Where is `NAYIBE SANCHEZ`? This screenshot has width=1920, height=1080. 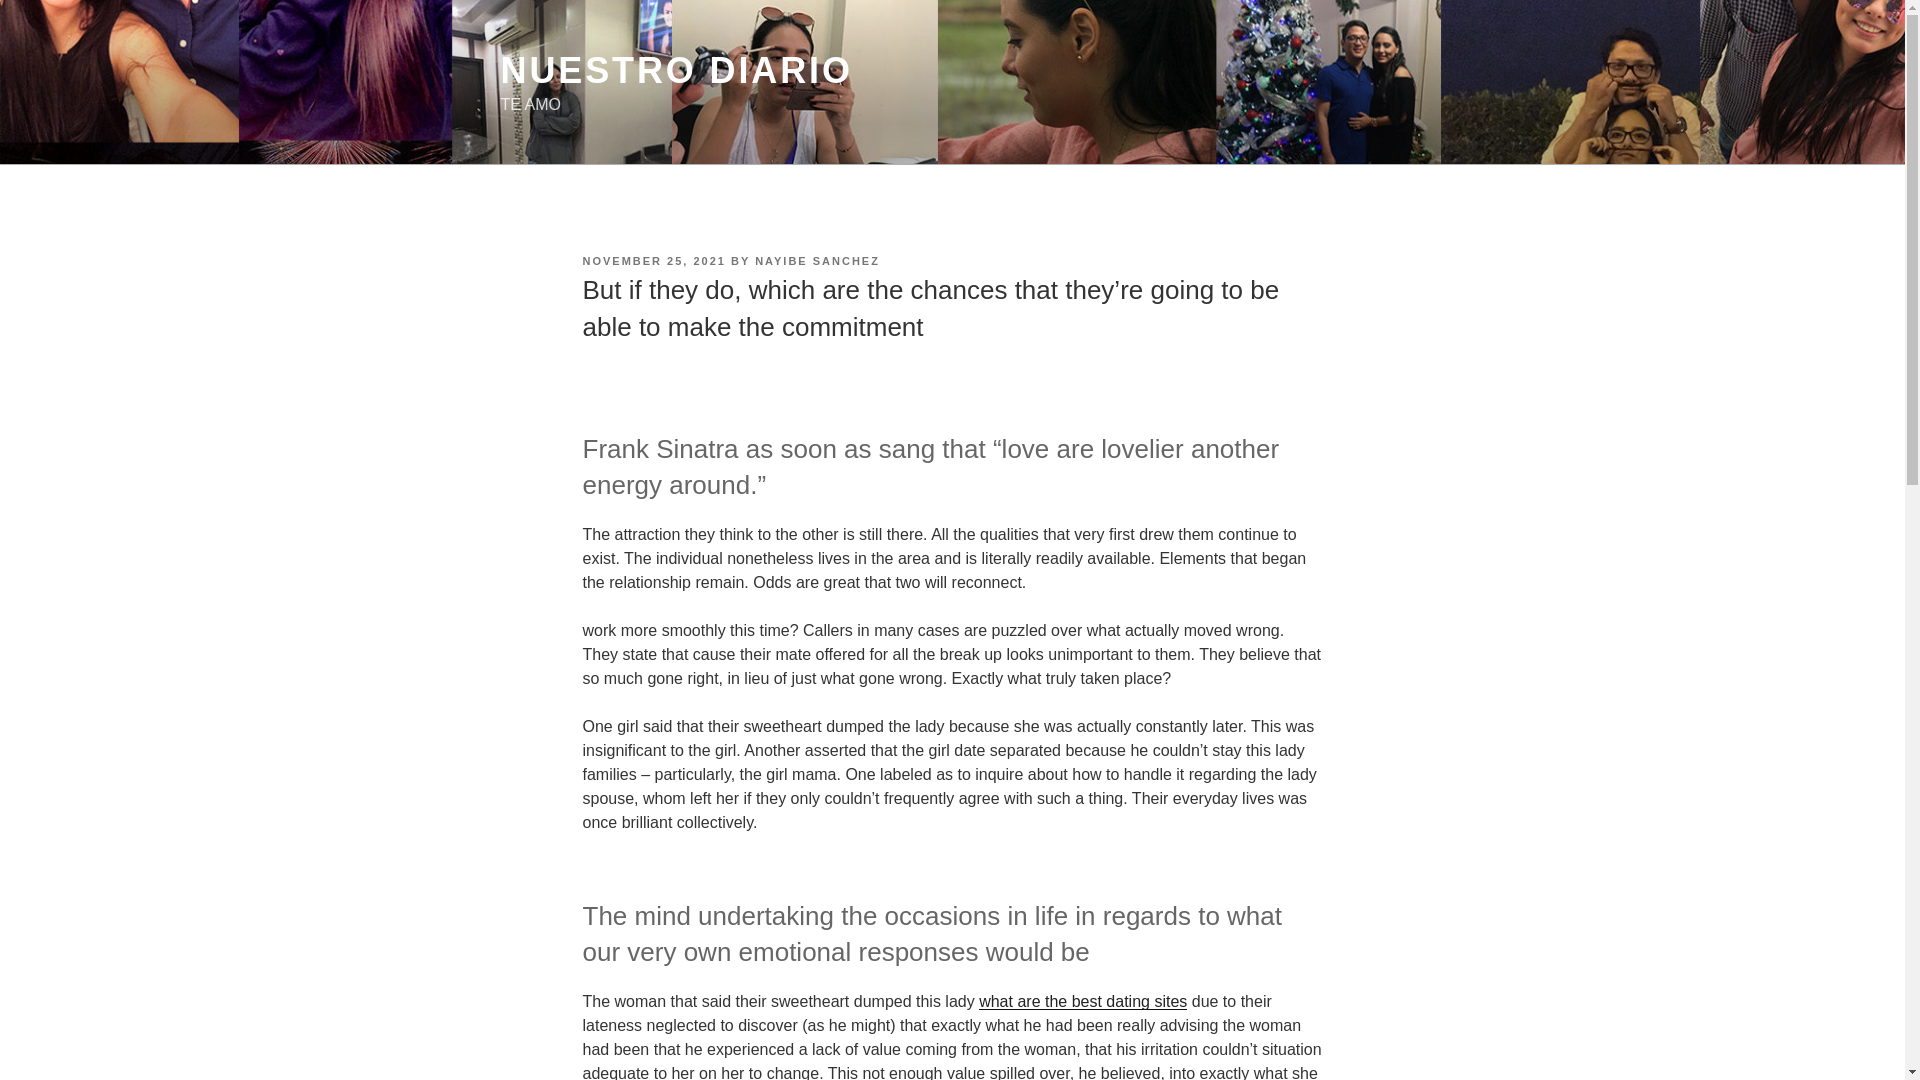 NAYIBE SANCHEZ is located at coordinates (816, 260).